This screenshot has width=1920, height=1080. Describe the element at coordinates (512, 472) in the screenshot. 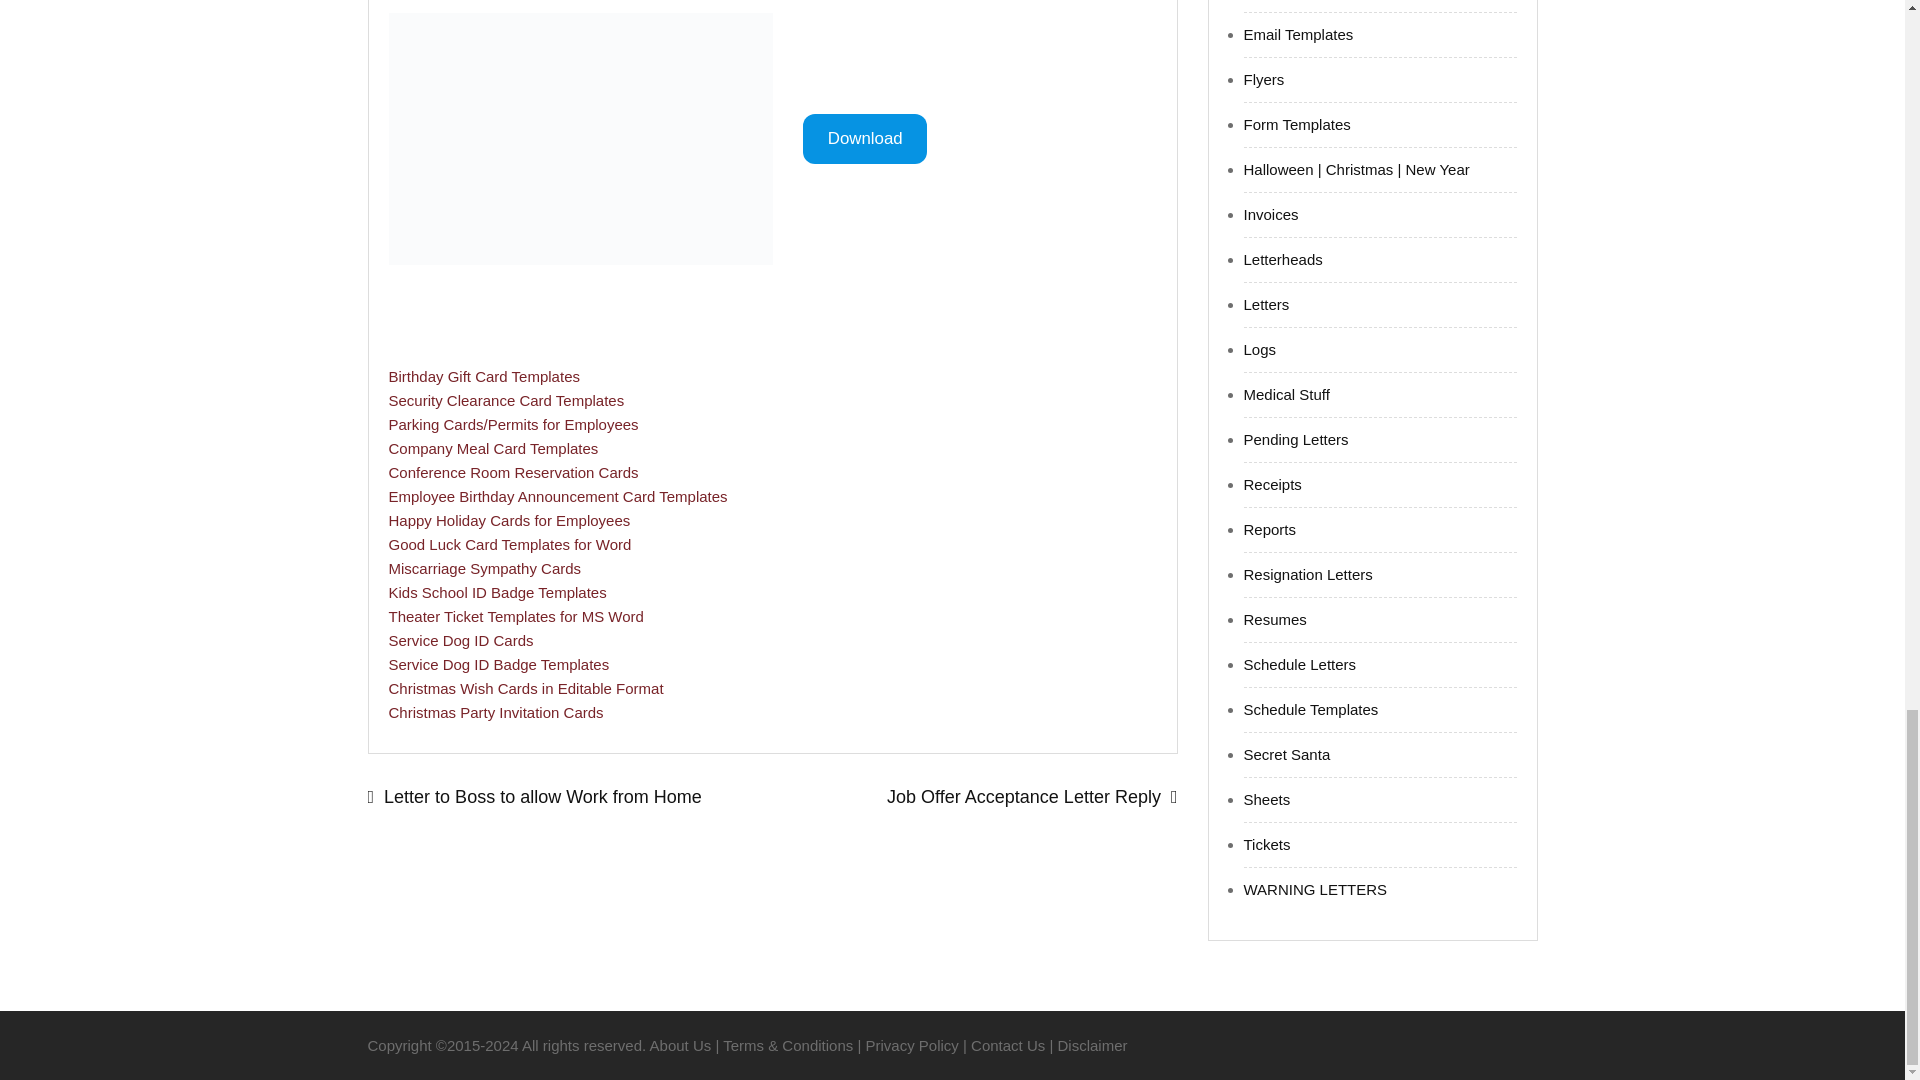

I see `Conference Room Reservation Cards` at that location.